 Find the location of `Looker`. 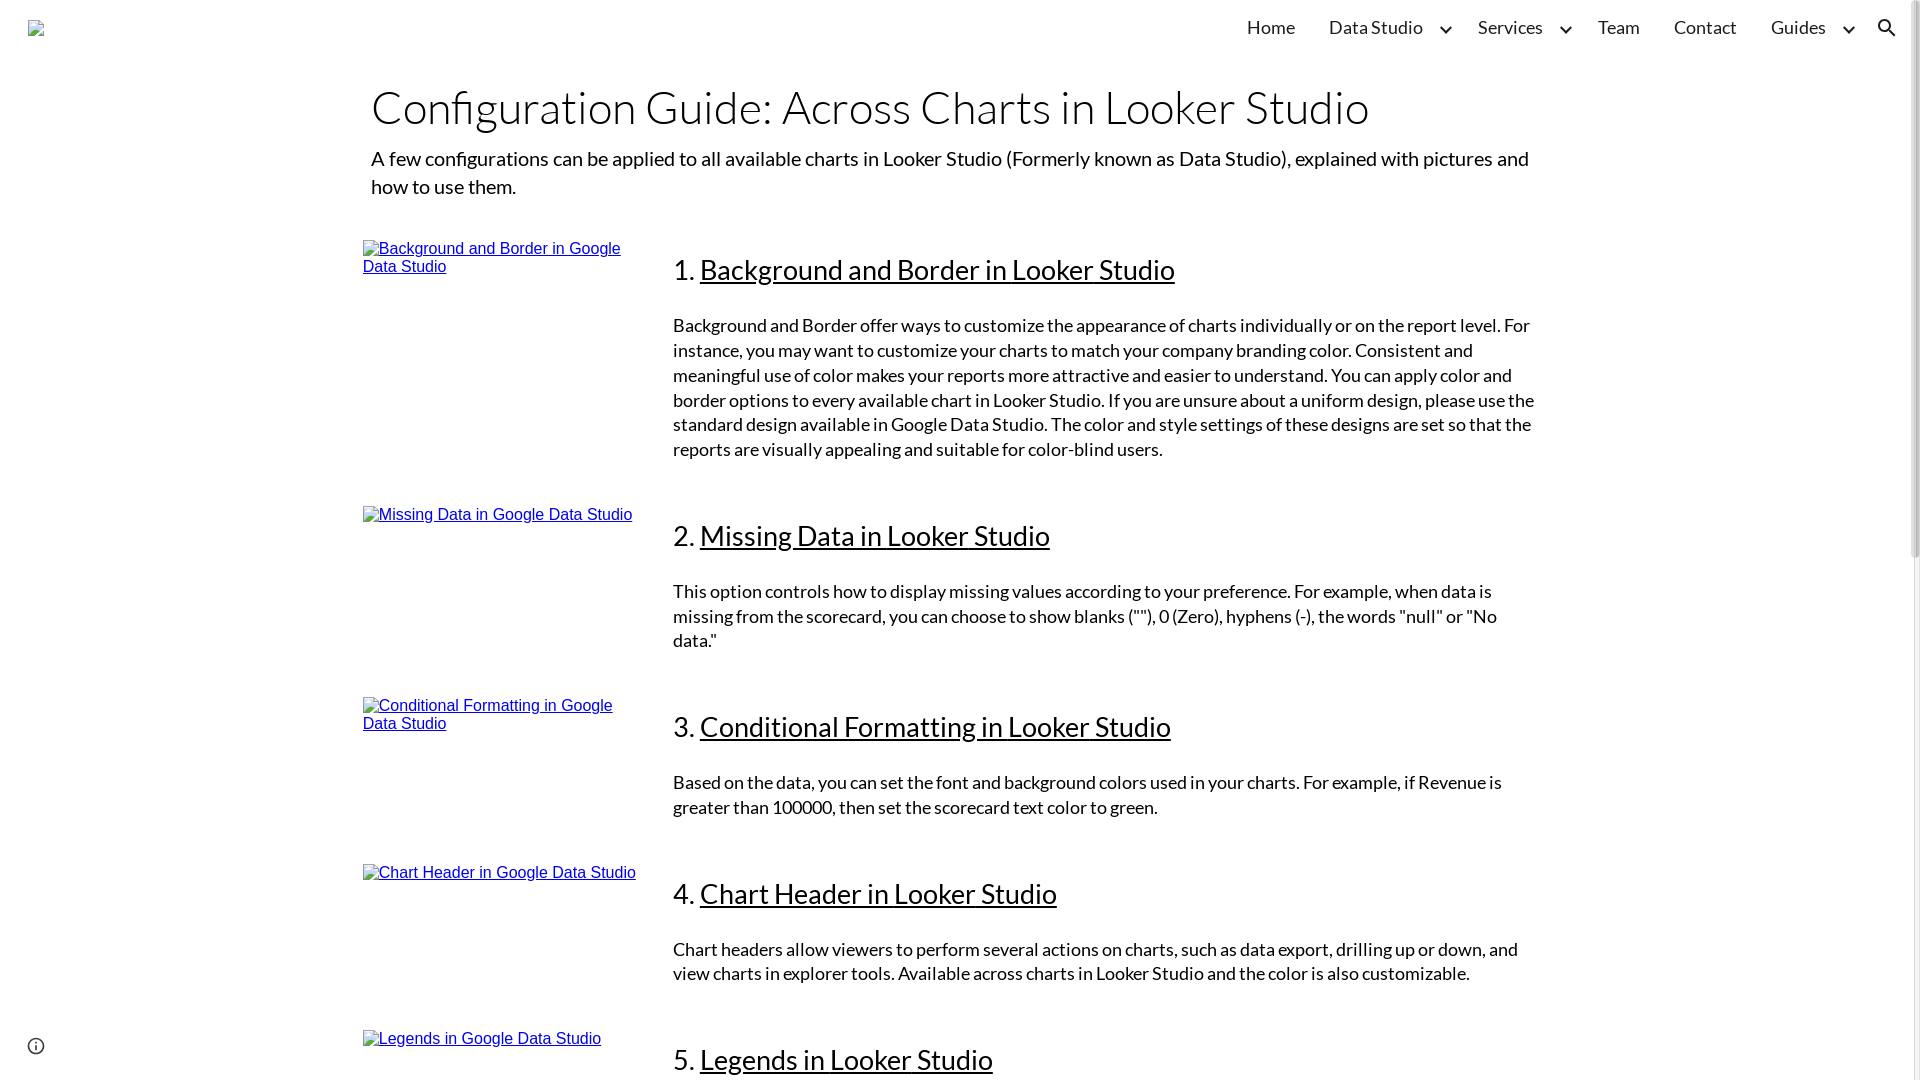

Looker is located at coordinates (871, 1060).